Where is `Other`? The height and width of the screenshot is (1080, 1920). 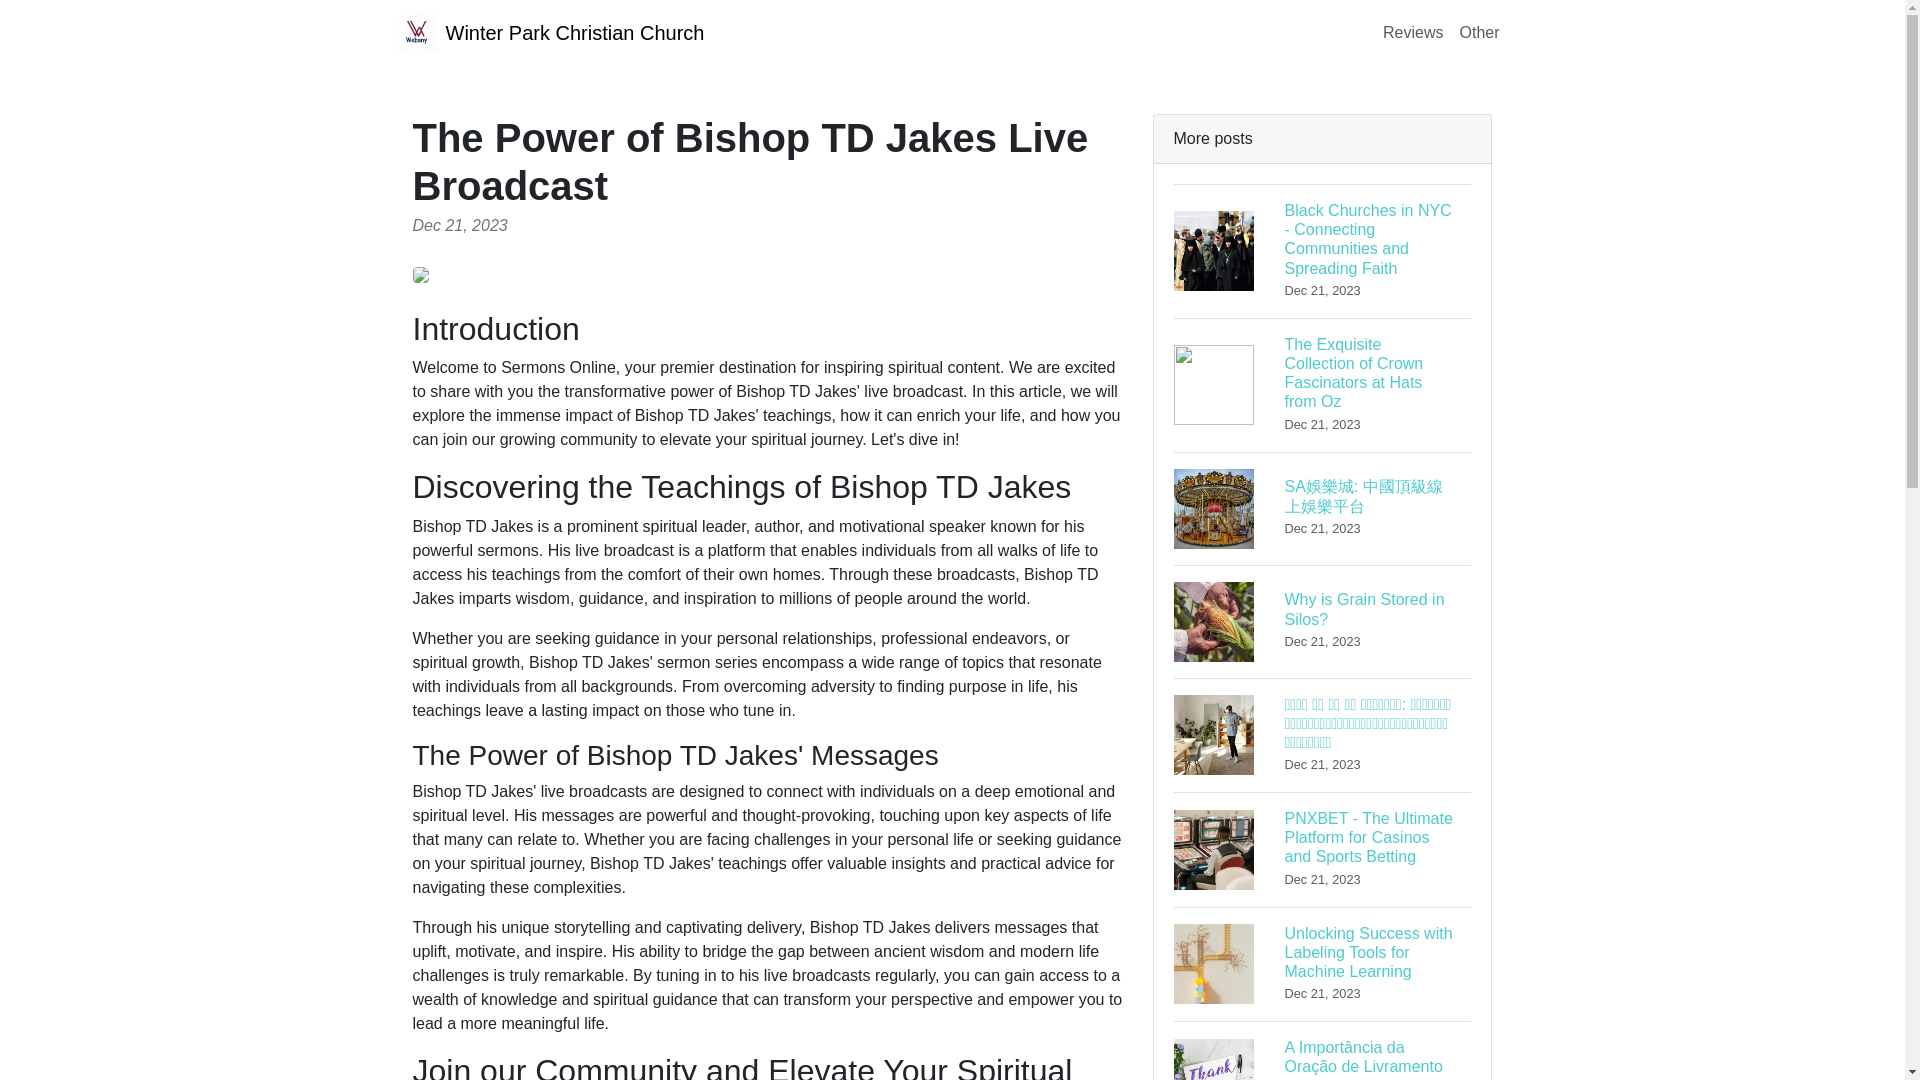 Other is located at coordinates (1412, 32).